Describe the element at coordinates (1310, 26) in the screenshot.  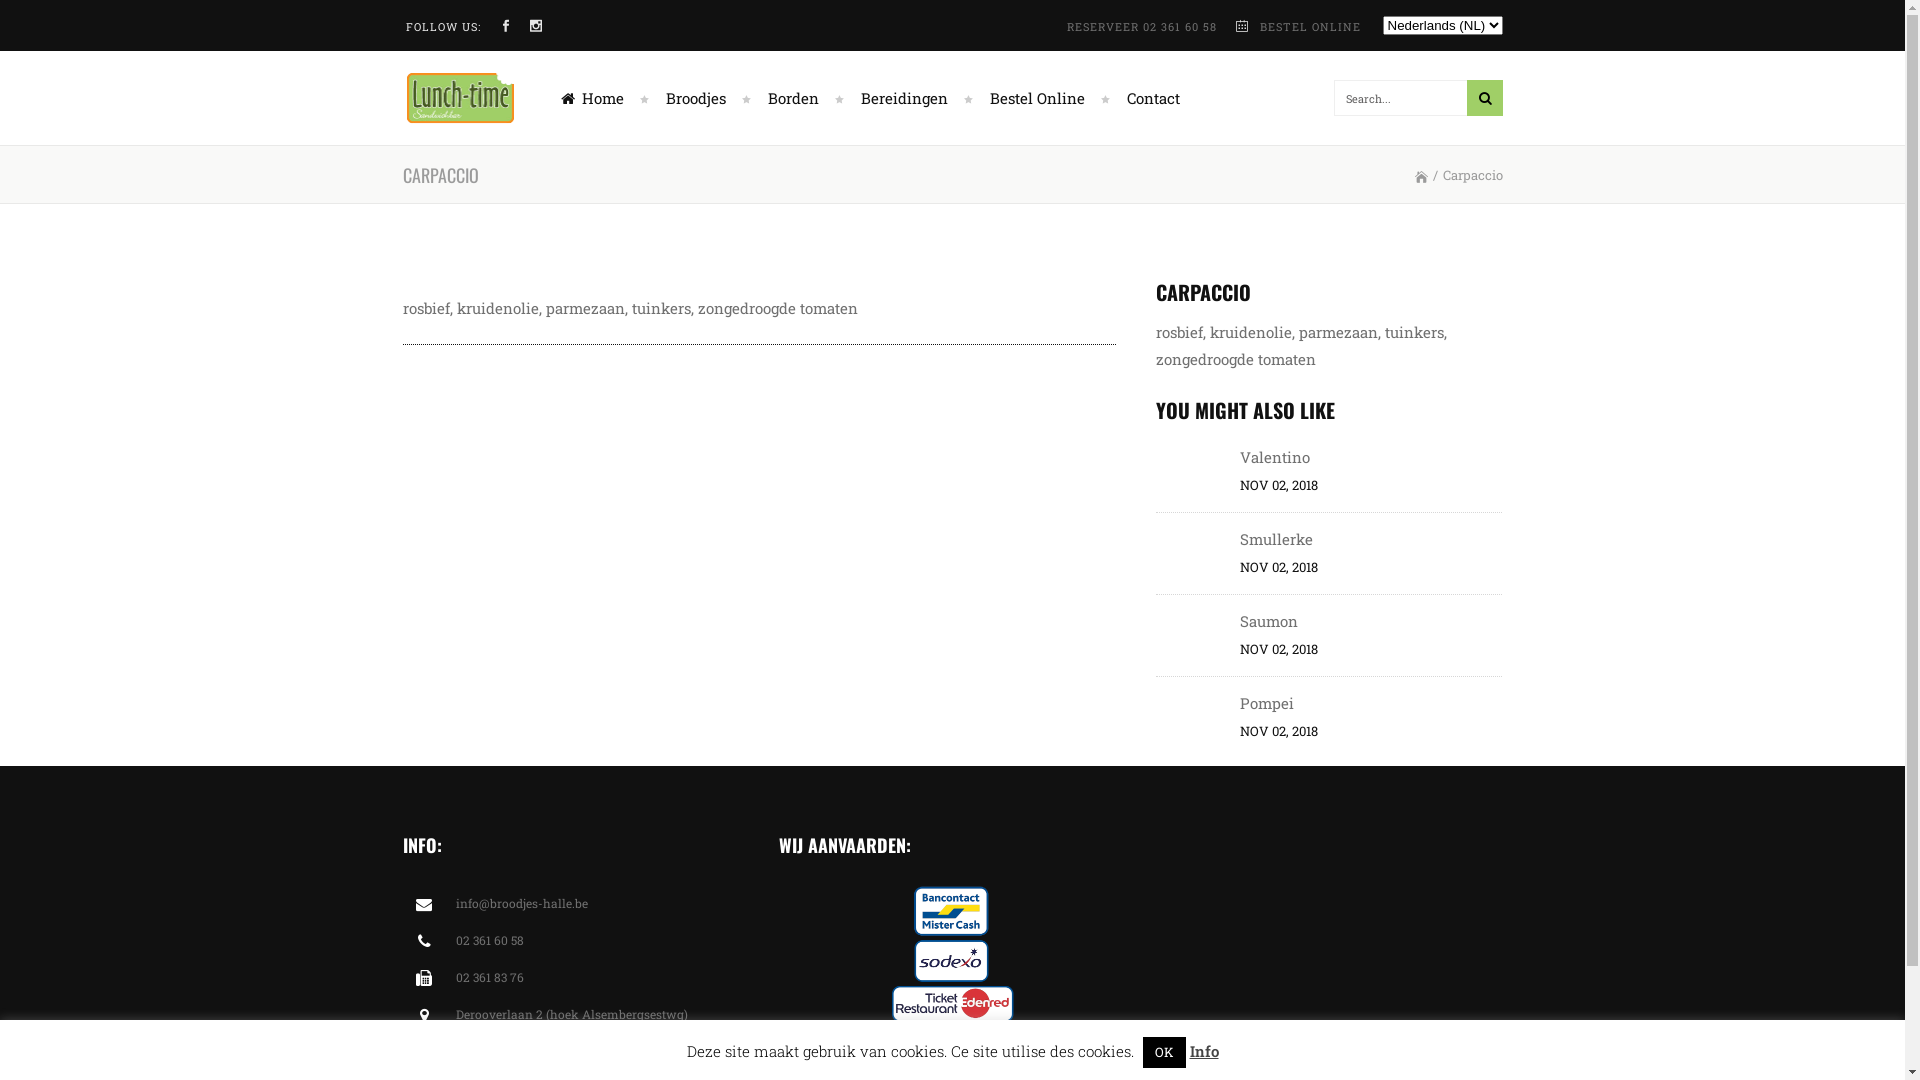
I see `BESTEL ONLINE` at that location.